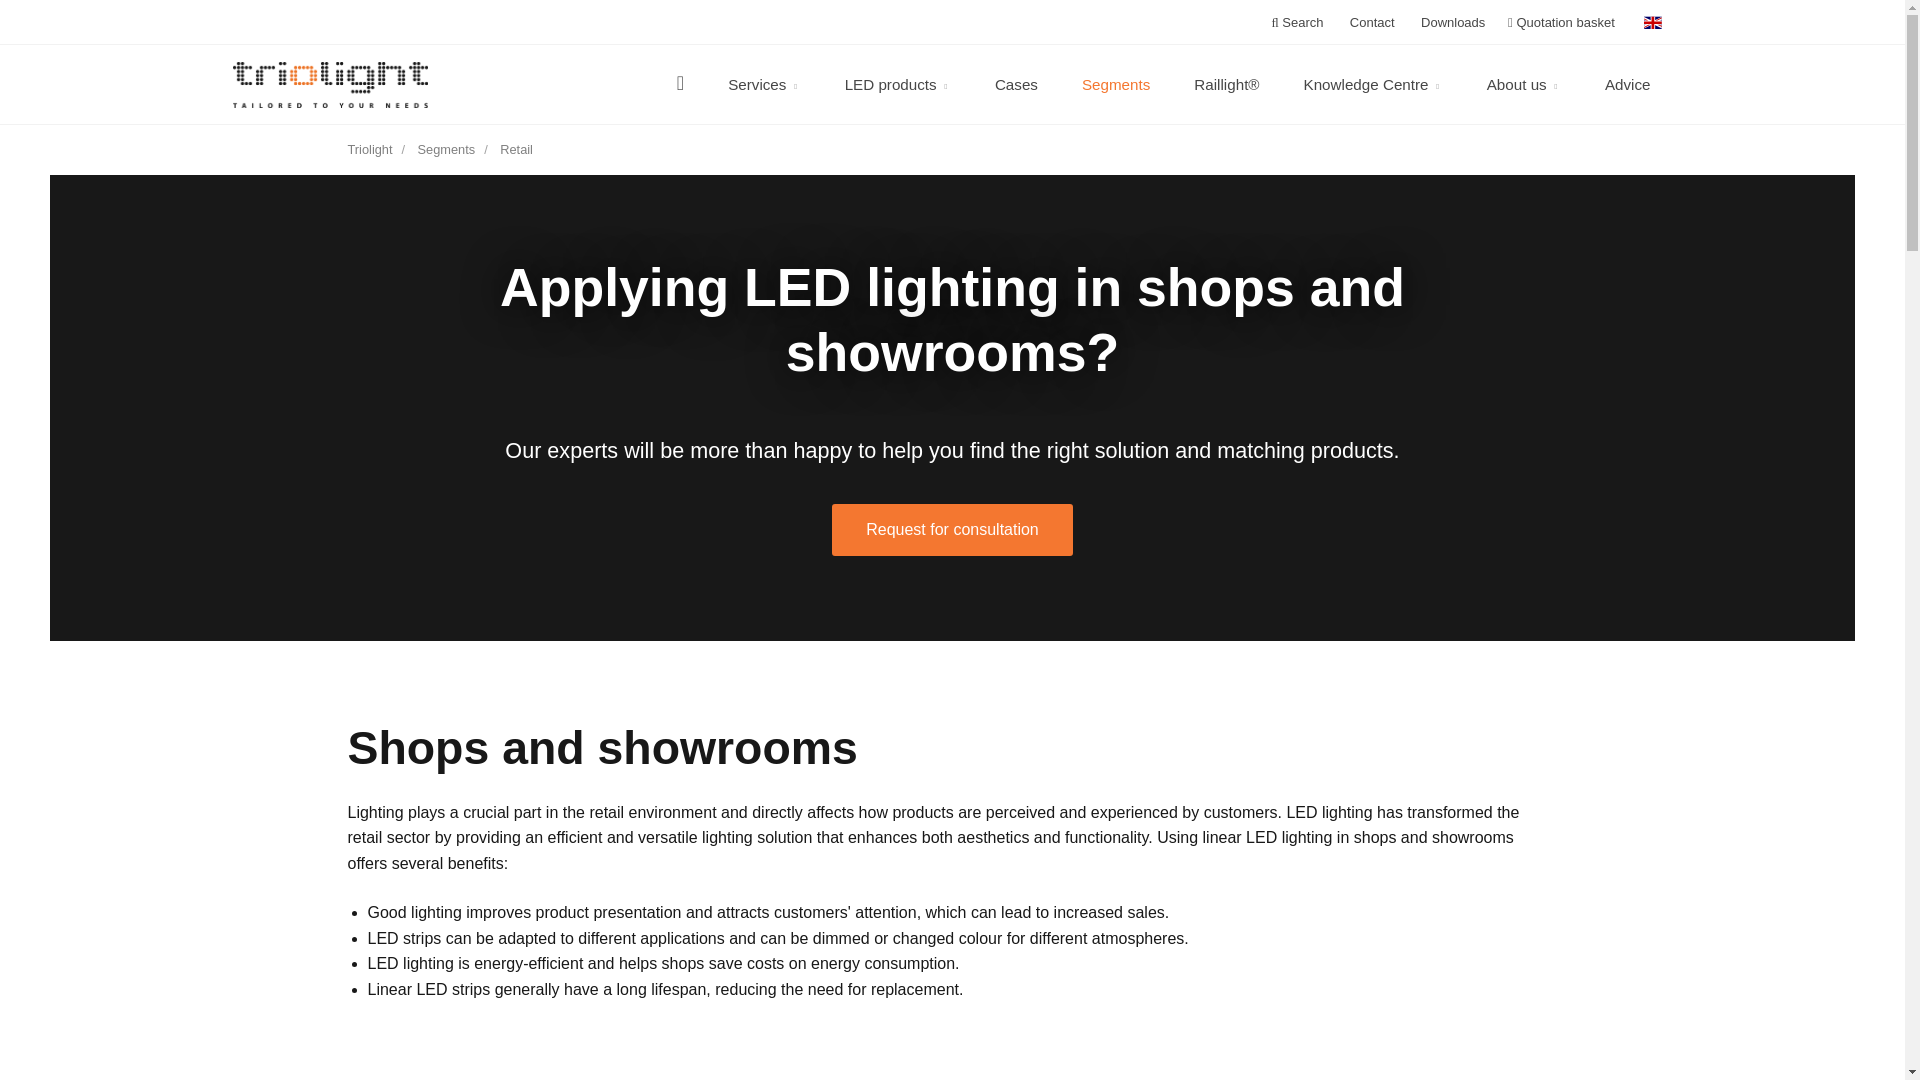  What do you see at coordinates (1369, 22) in the screenshot?
I see `Contact` at bounding box center [1369, 22].